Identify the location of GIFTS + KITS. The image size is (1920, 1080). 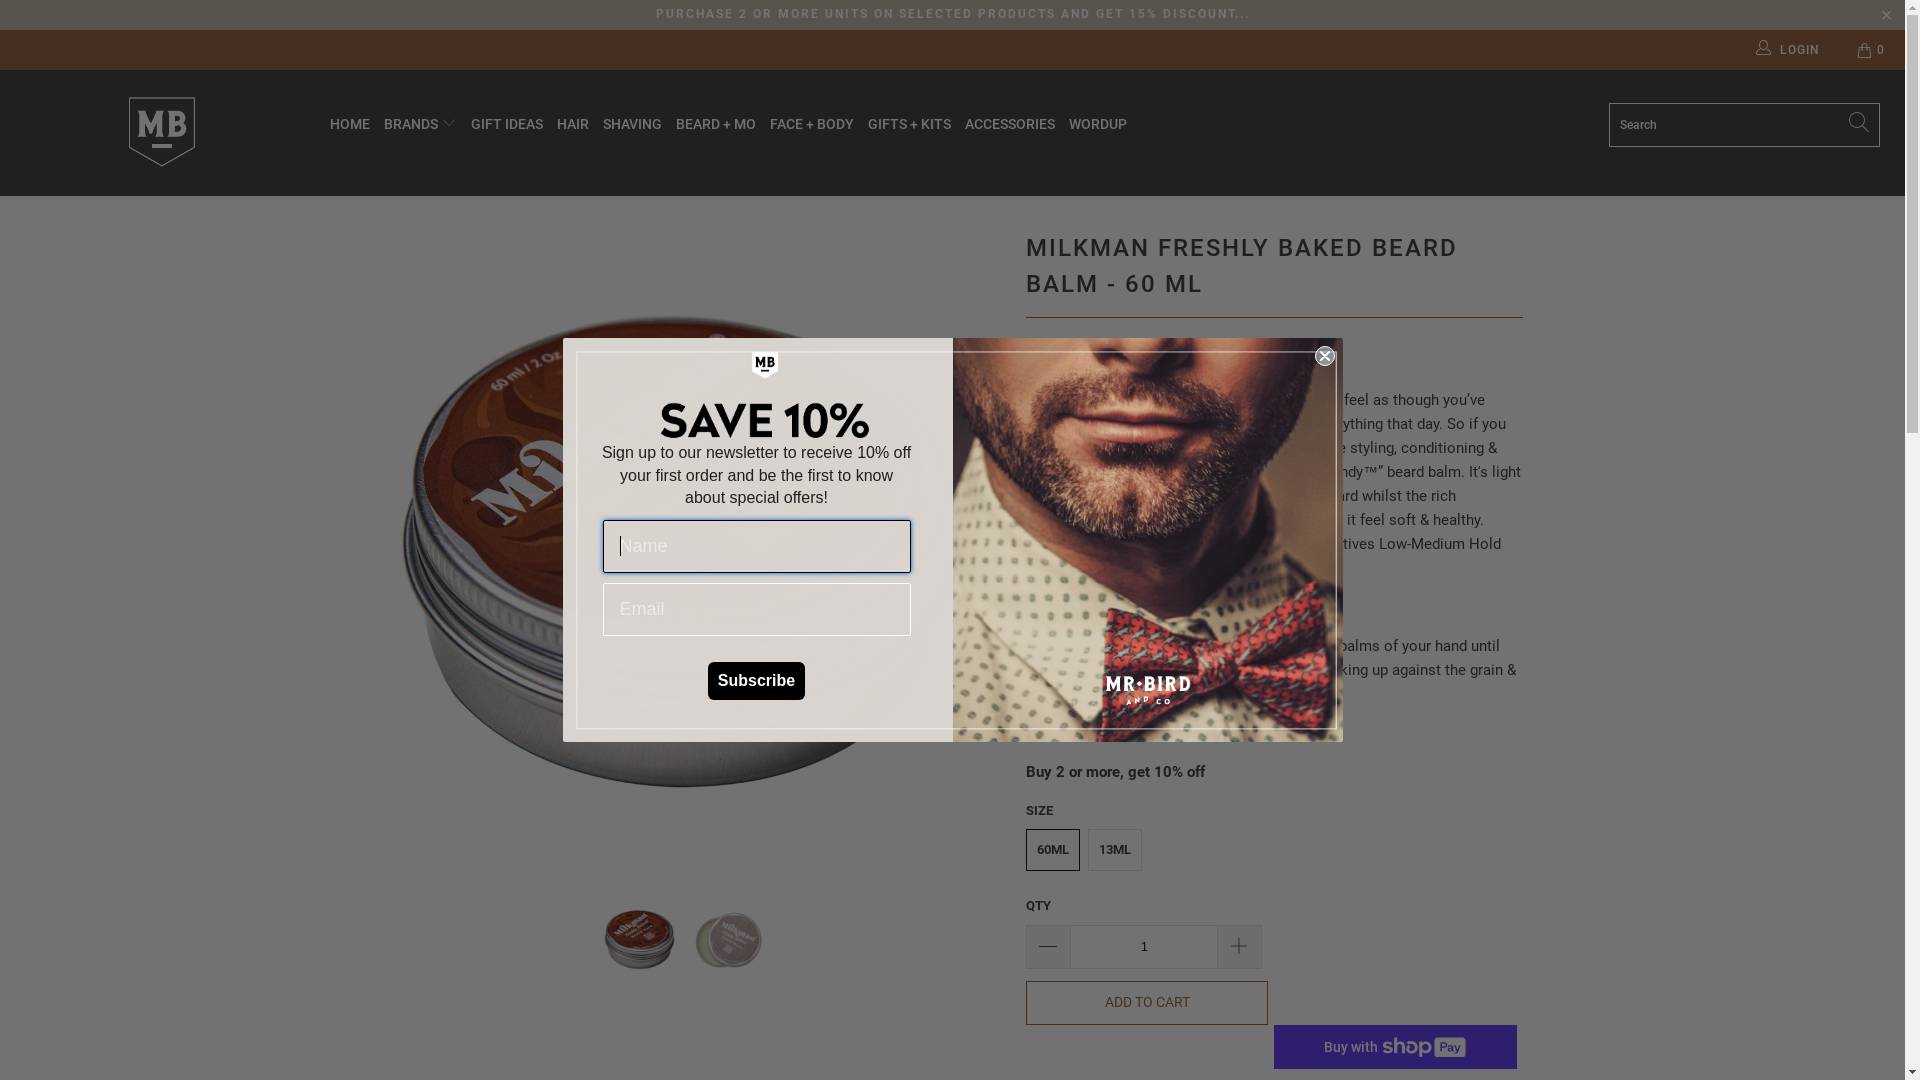
(910, 124).